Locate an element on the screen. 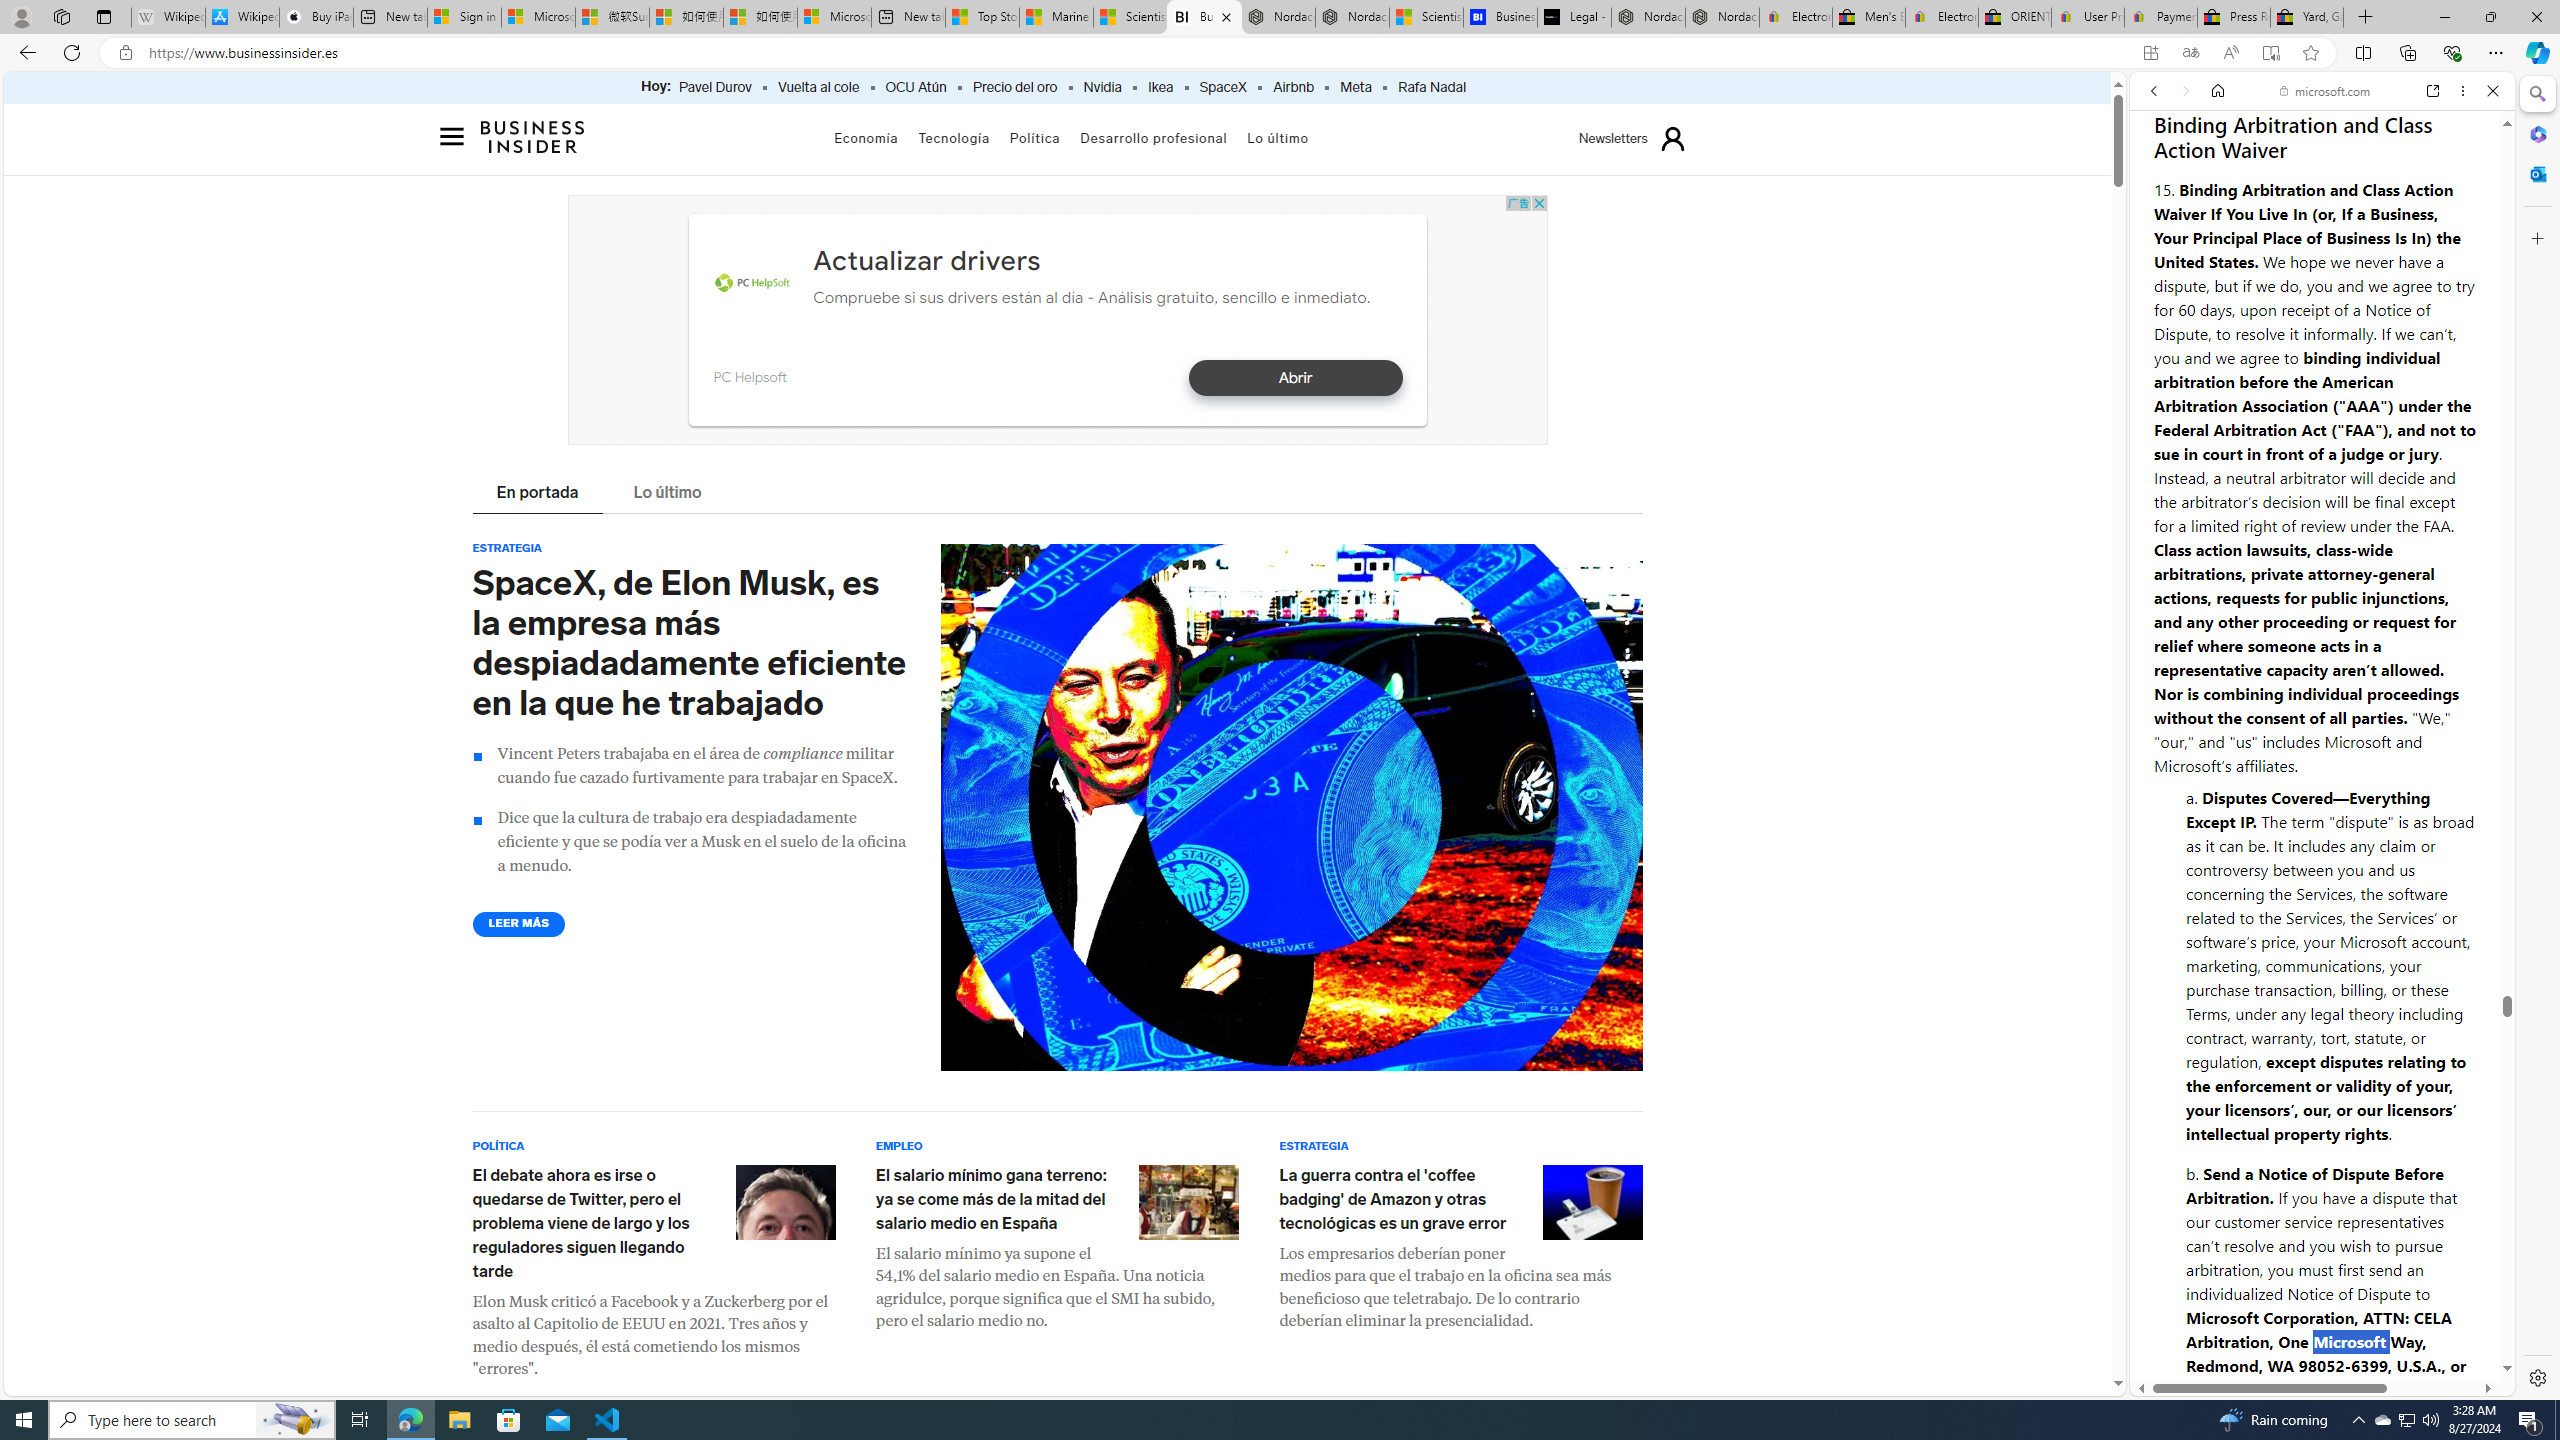 Image resolution: width=2560 pixels, height=1440 pixels. Actualizar drivers is located at coordinates (926, 260).